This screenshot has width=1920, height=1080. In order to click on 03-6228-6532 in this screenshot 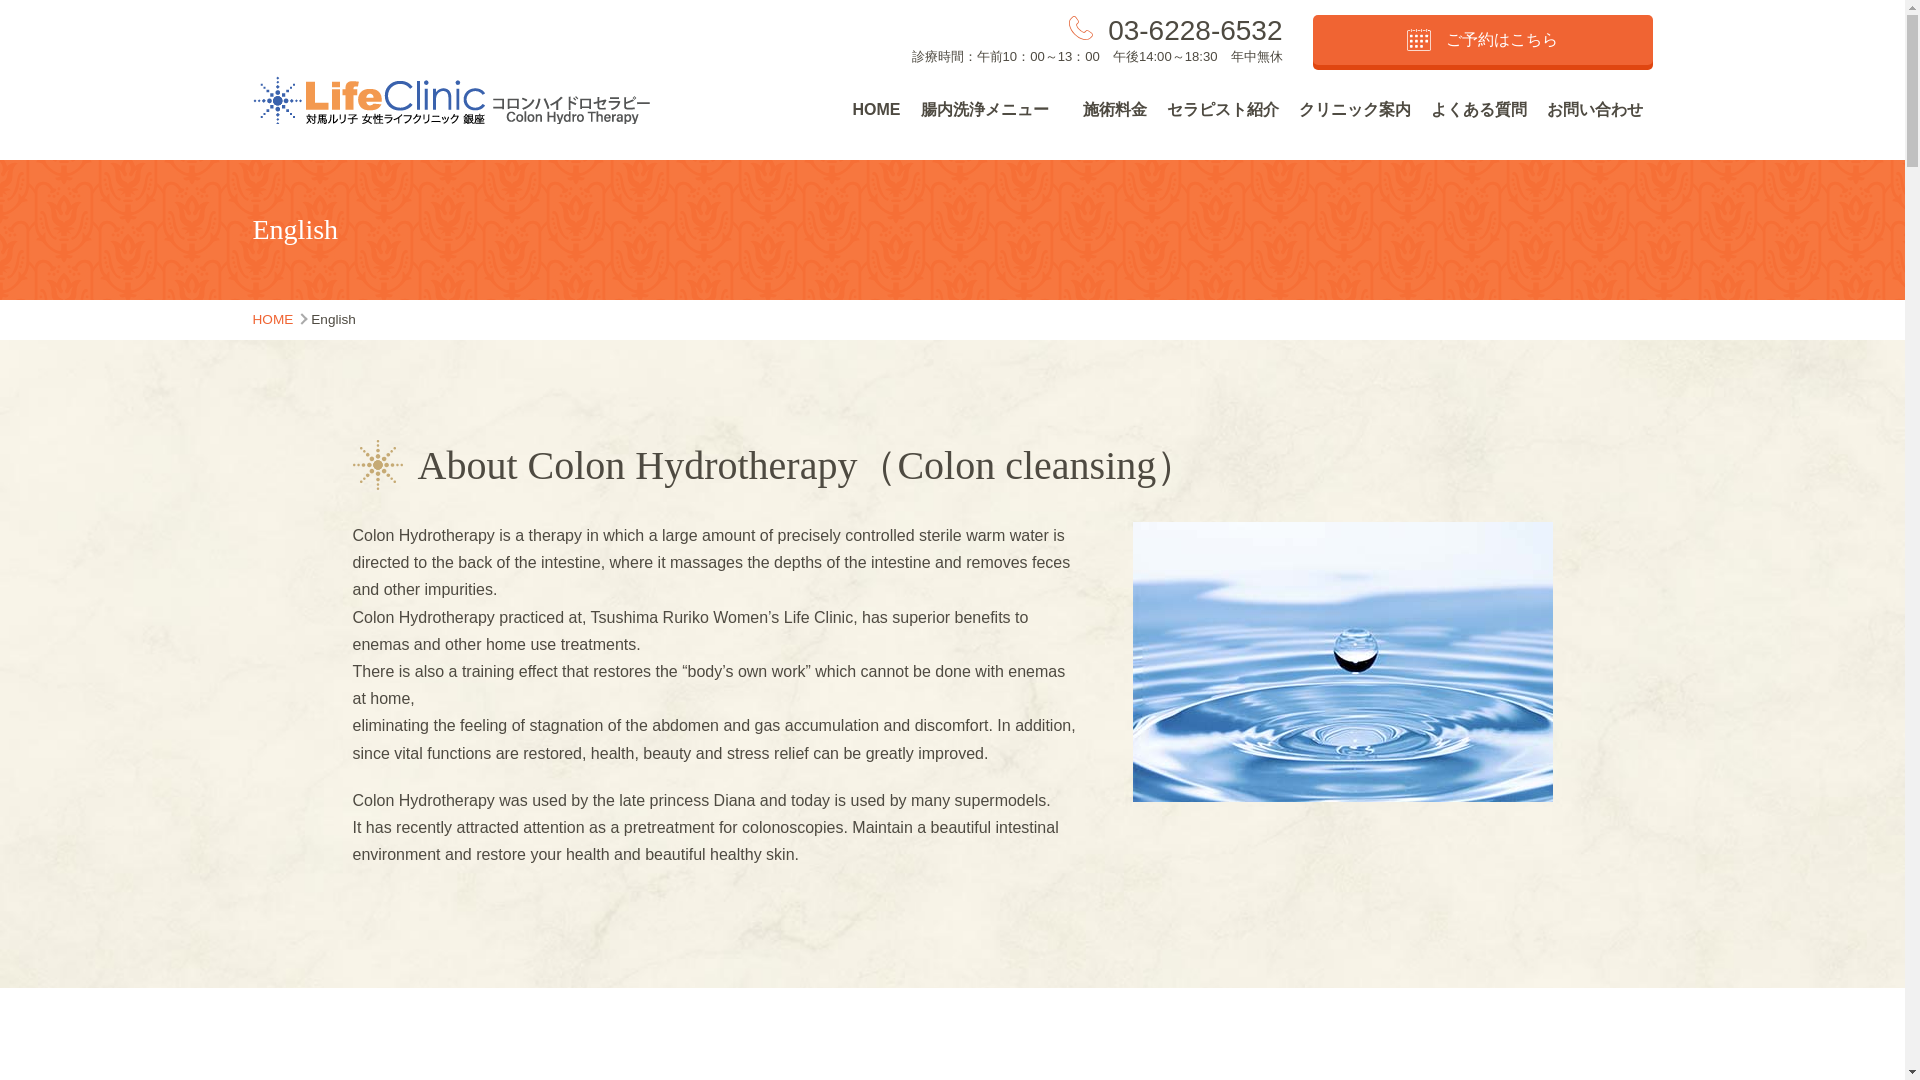, I will do `click(1194, 30)`.